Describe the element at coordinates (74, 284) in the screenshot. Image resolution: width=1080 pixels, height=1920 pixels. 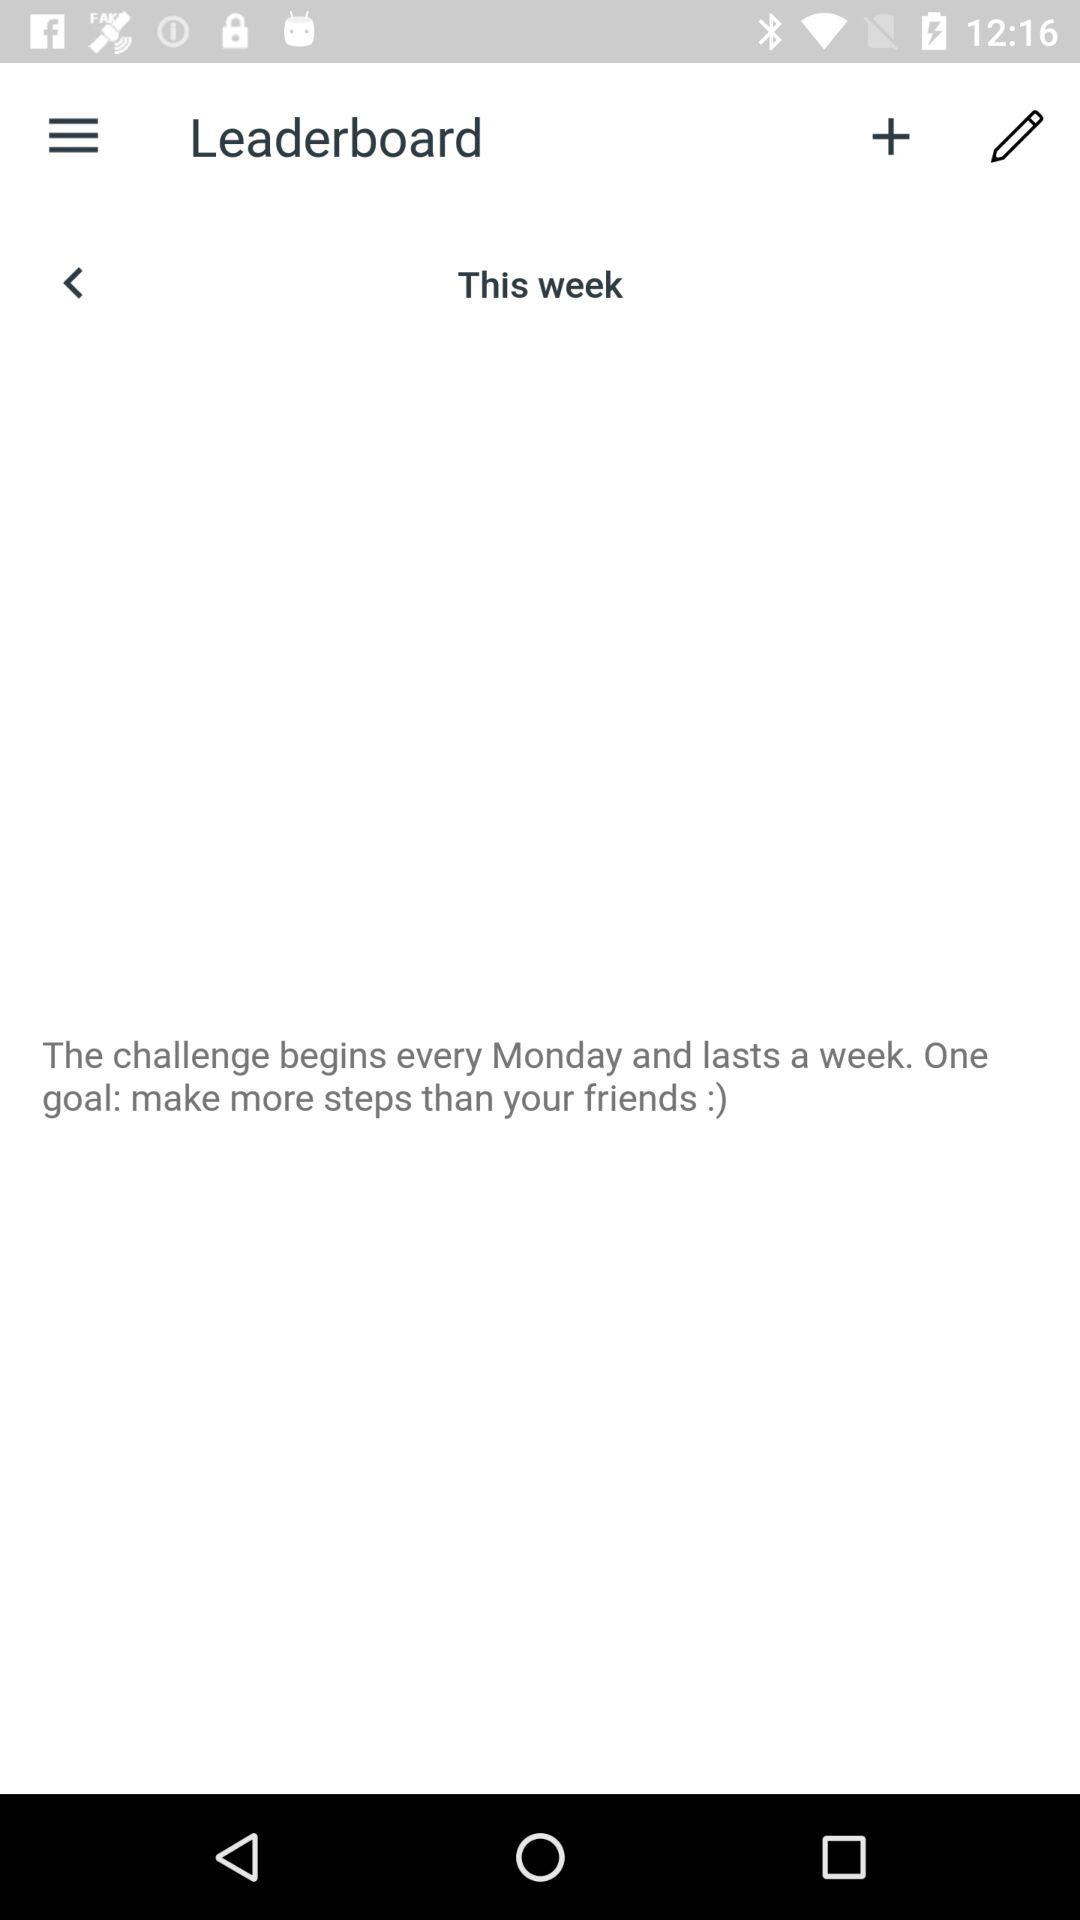
I see `go to previous week` at that location.